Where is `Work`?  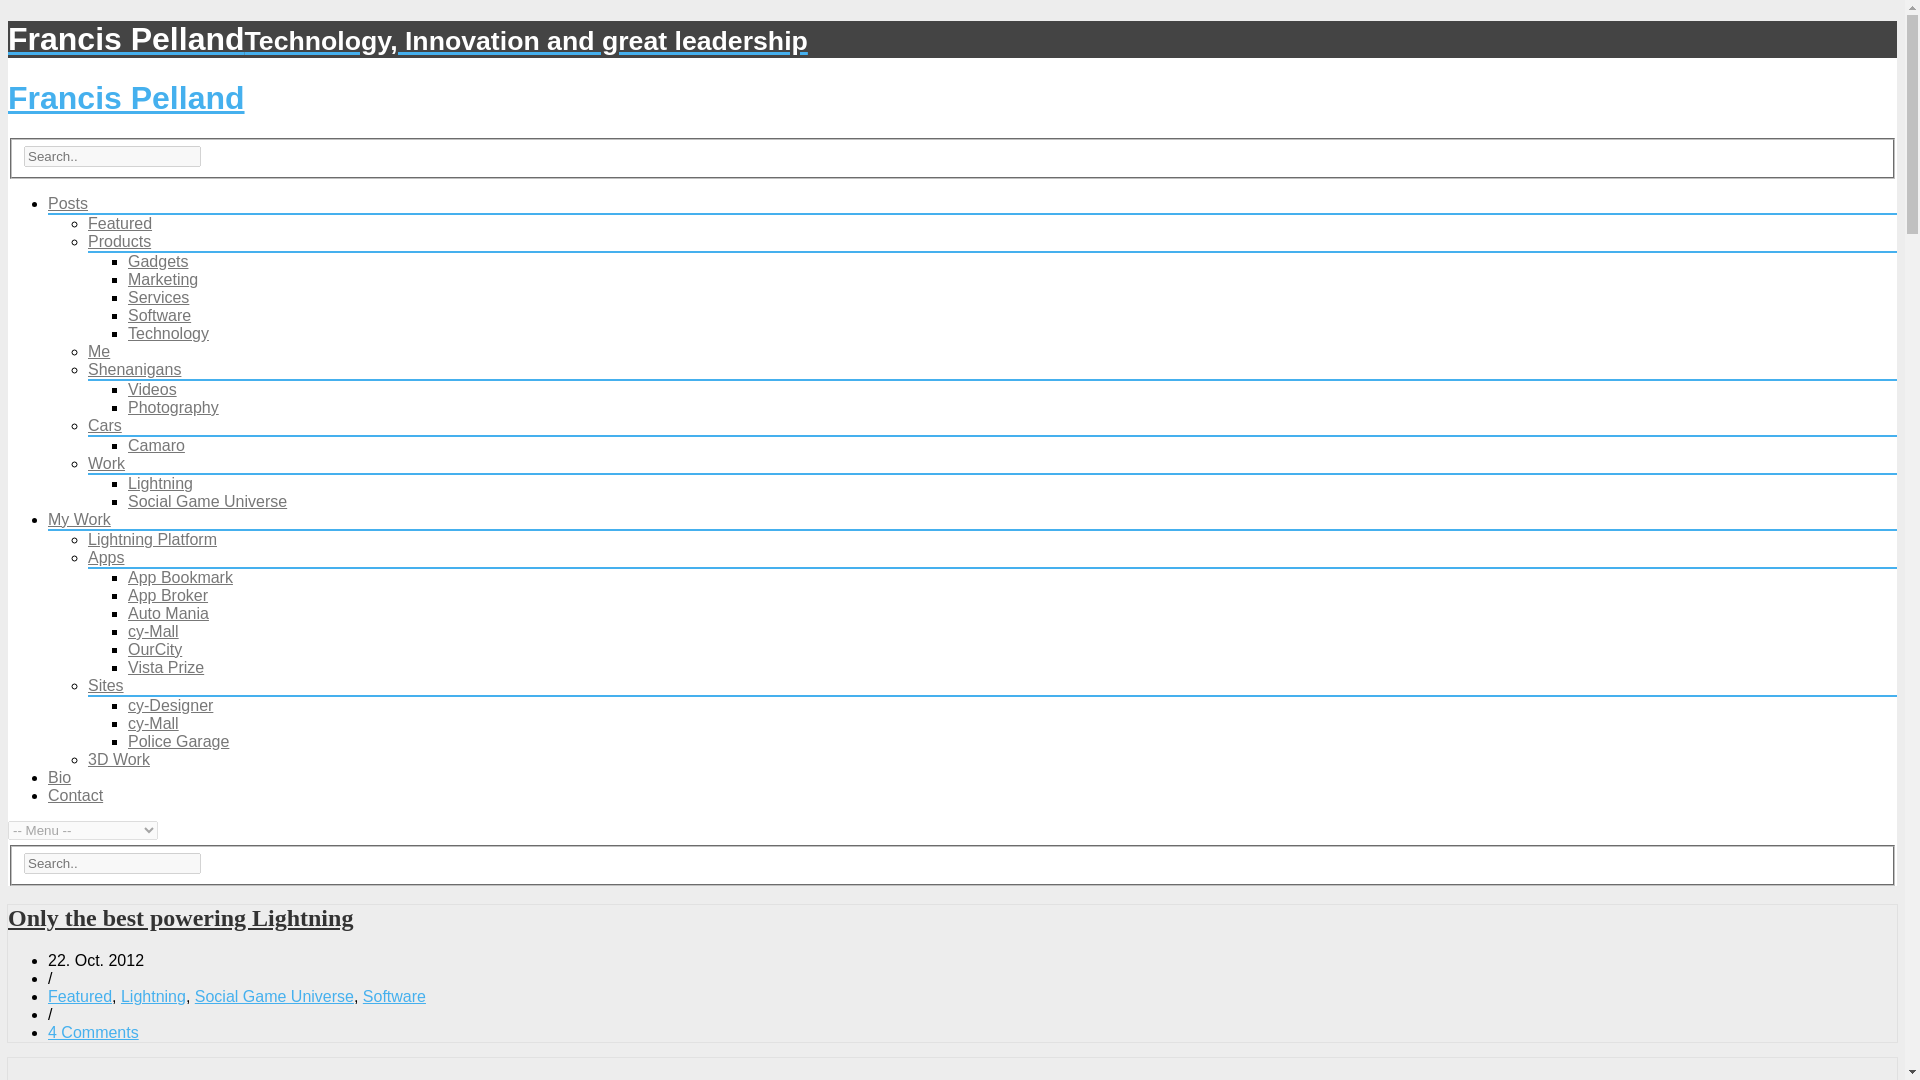 Work is located at coordinates (106, 462).